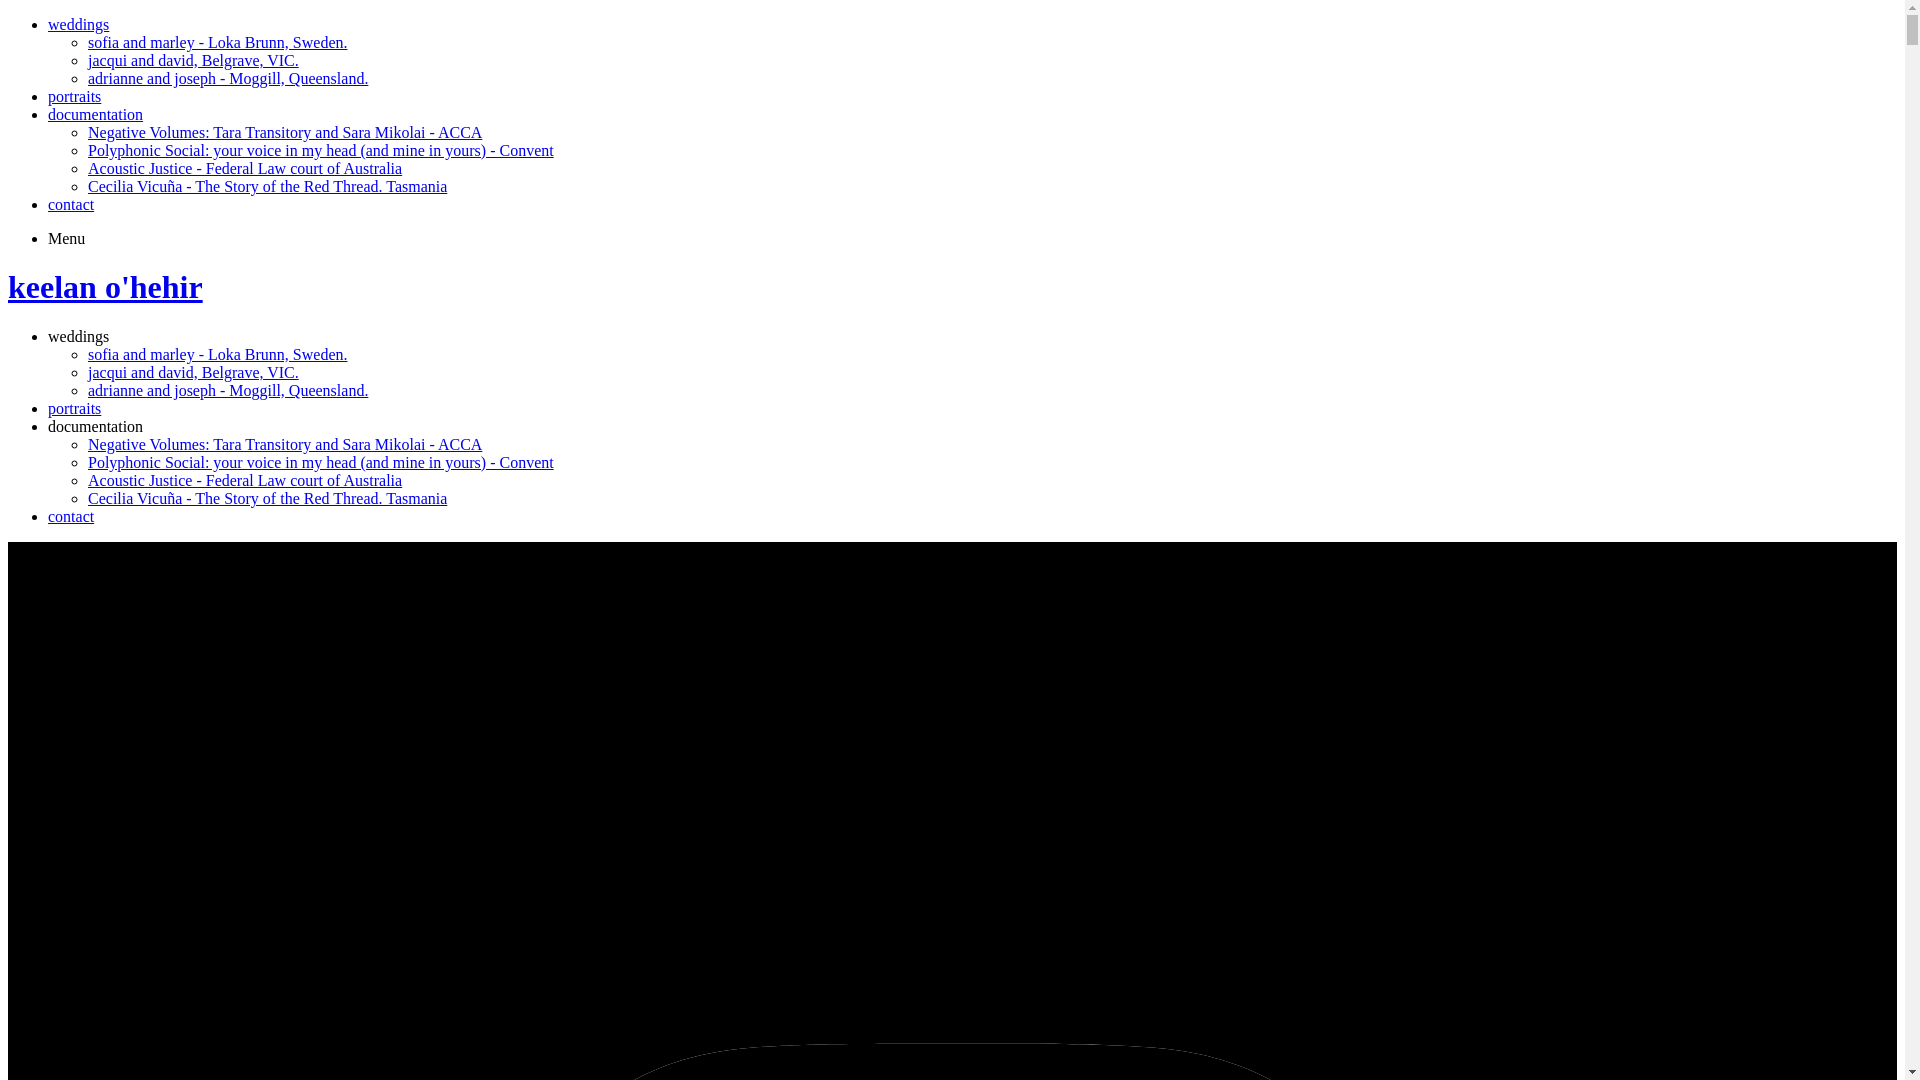 The width and height of the screenshot is (1920, 1080). I want to click on Acoustic Justice - Federal Law court of Australia, so click(245, 480).